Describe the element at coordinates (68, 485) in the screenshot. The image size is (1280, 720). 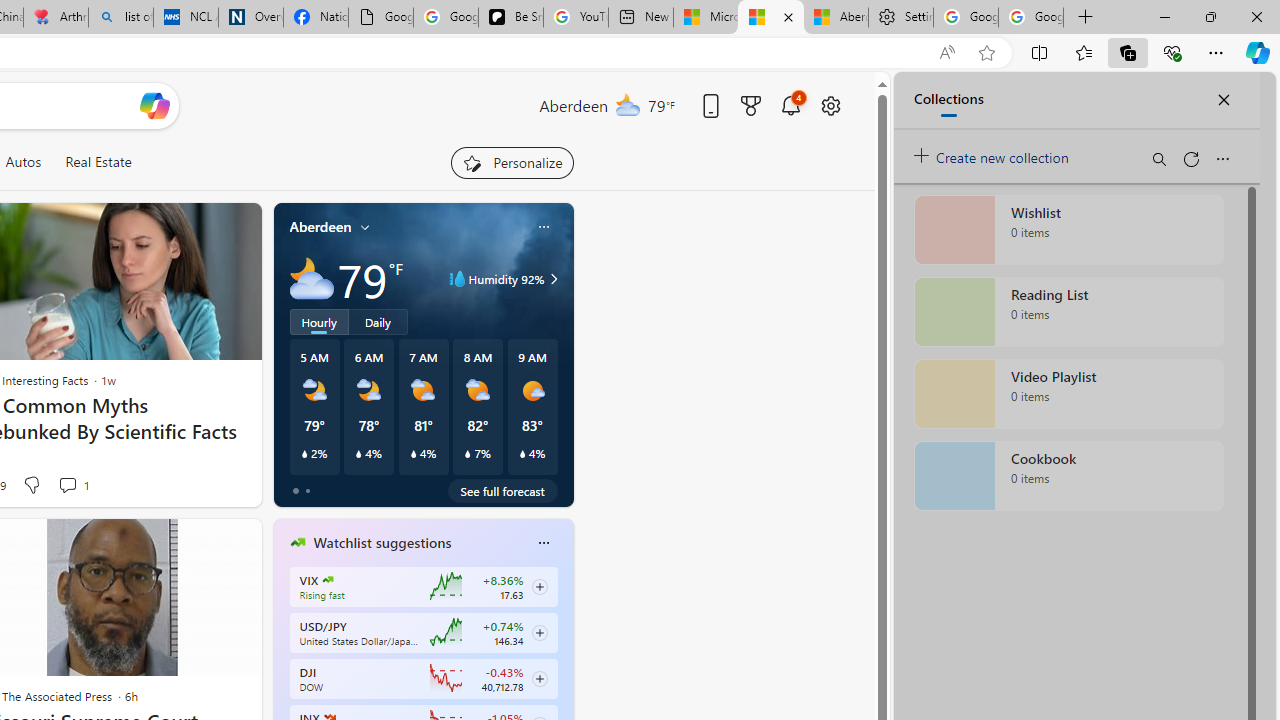
I see `View comments 1 Comment` at that location.